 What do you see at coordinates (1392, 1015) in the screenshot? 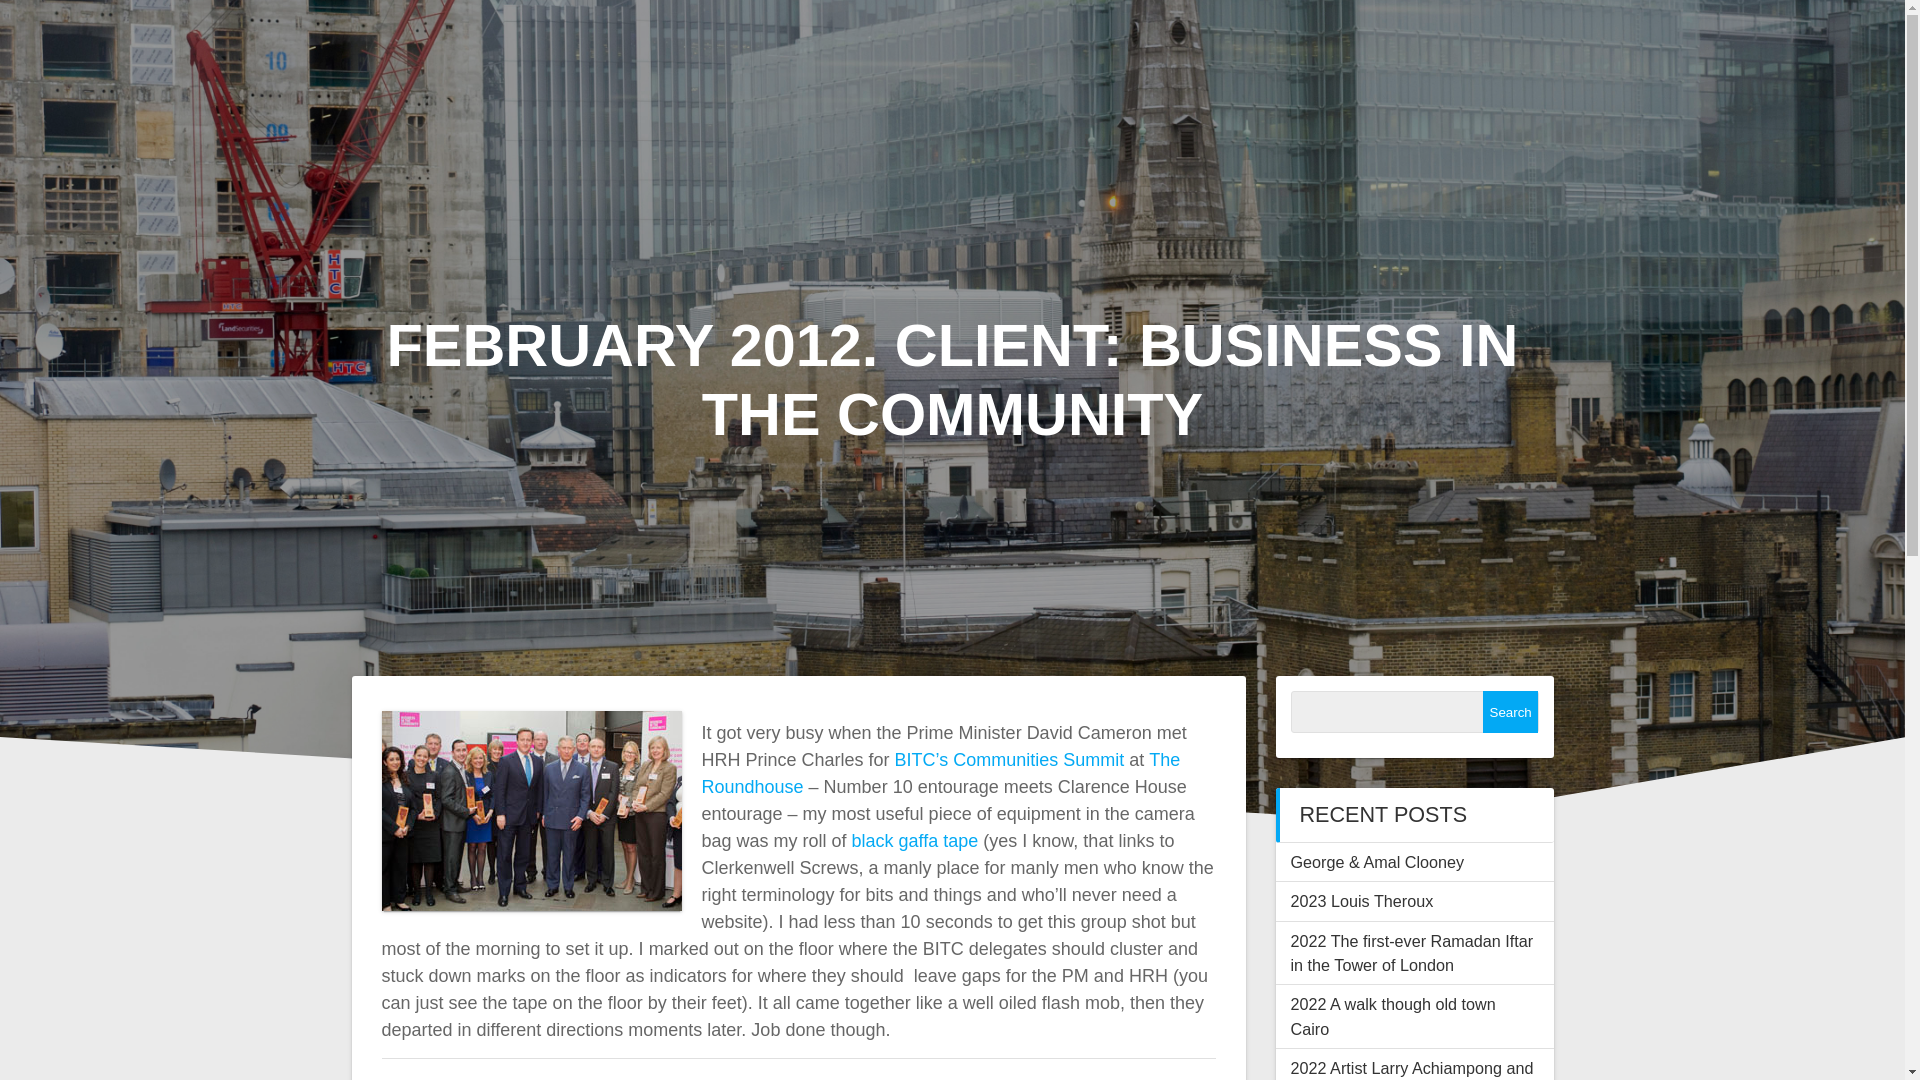
I see `2022 A walk though old town Cairo` at bounding box center [1392, 1015].